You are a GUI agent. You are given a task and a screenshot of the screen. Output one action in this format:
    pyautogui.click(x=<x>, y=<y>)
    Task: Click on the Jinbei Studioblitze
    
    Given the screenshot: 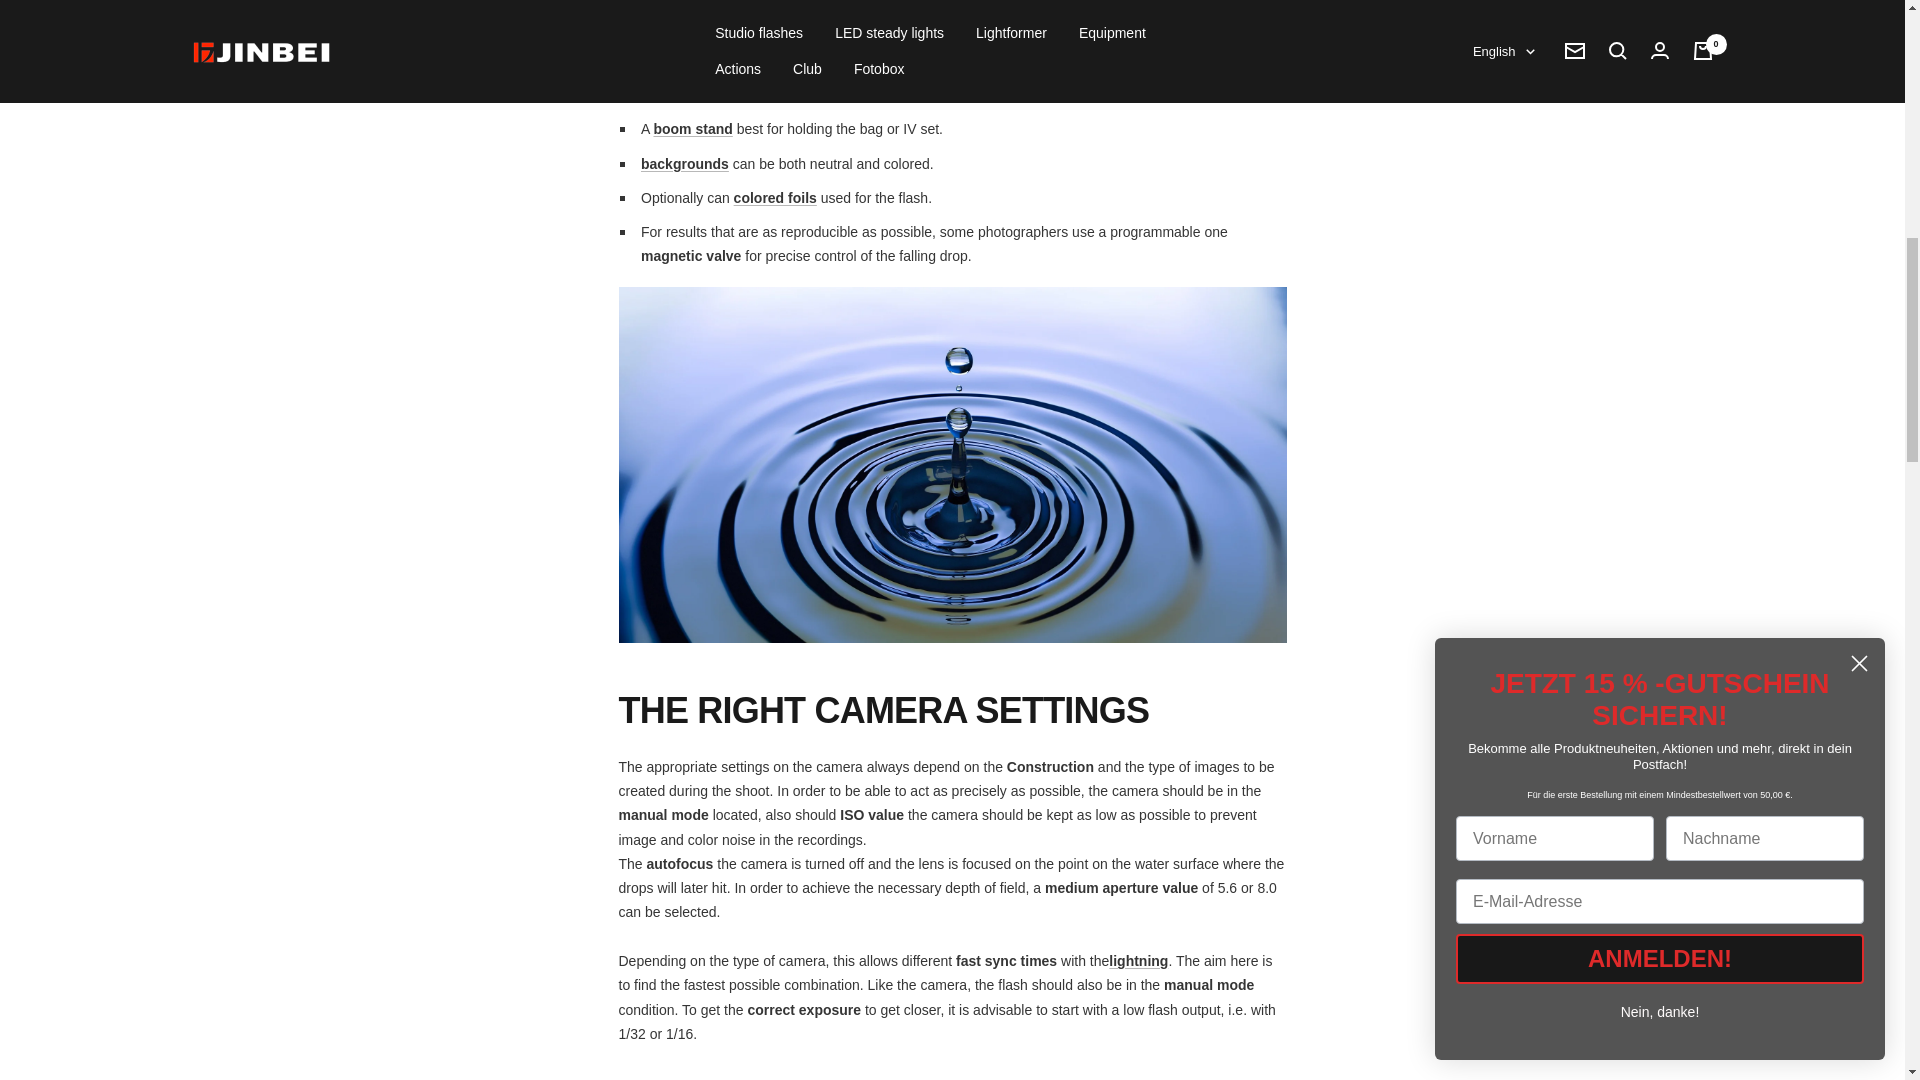 What is the action you would take?
    pyautogui.click(x=1040, y=4)
    